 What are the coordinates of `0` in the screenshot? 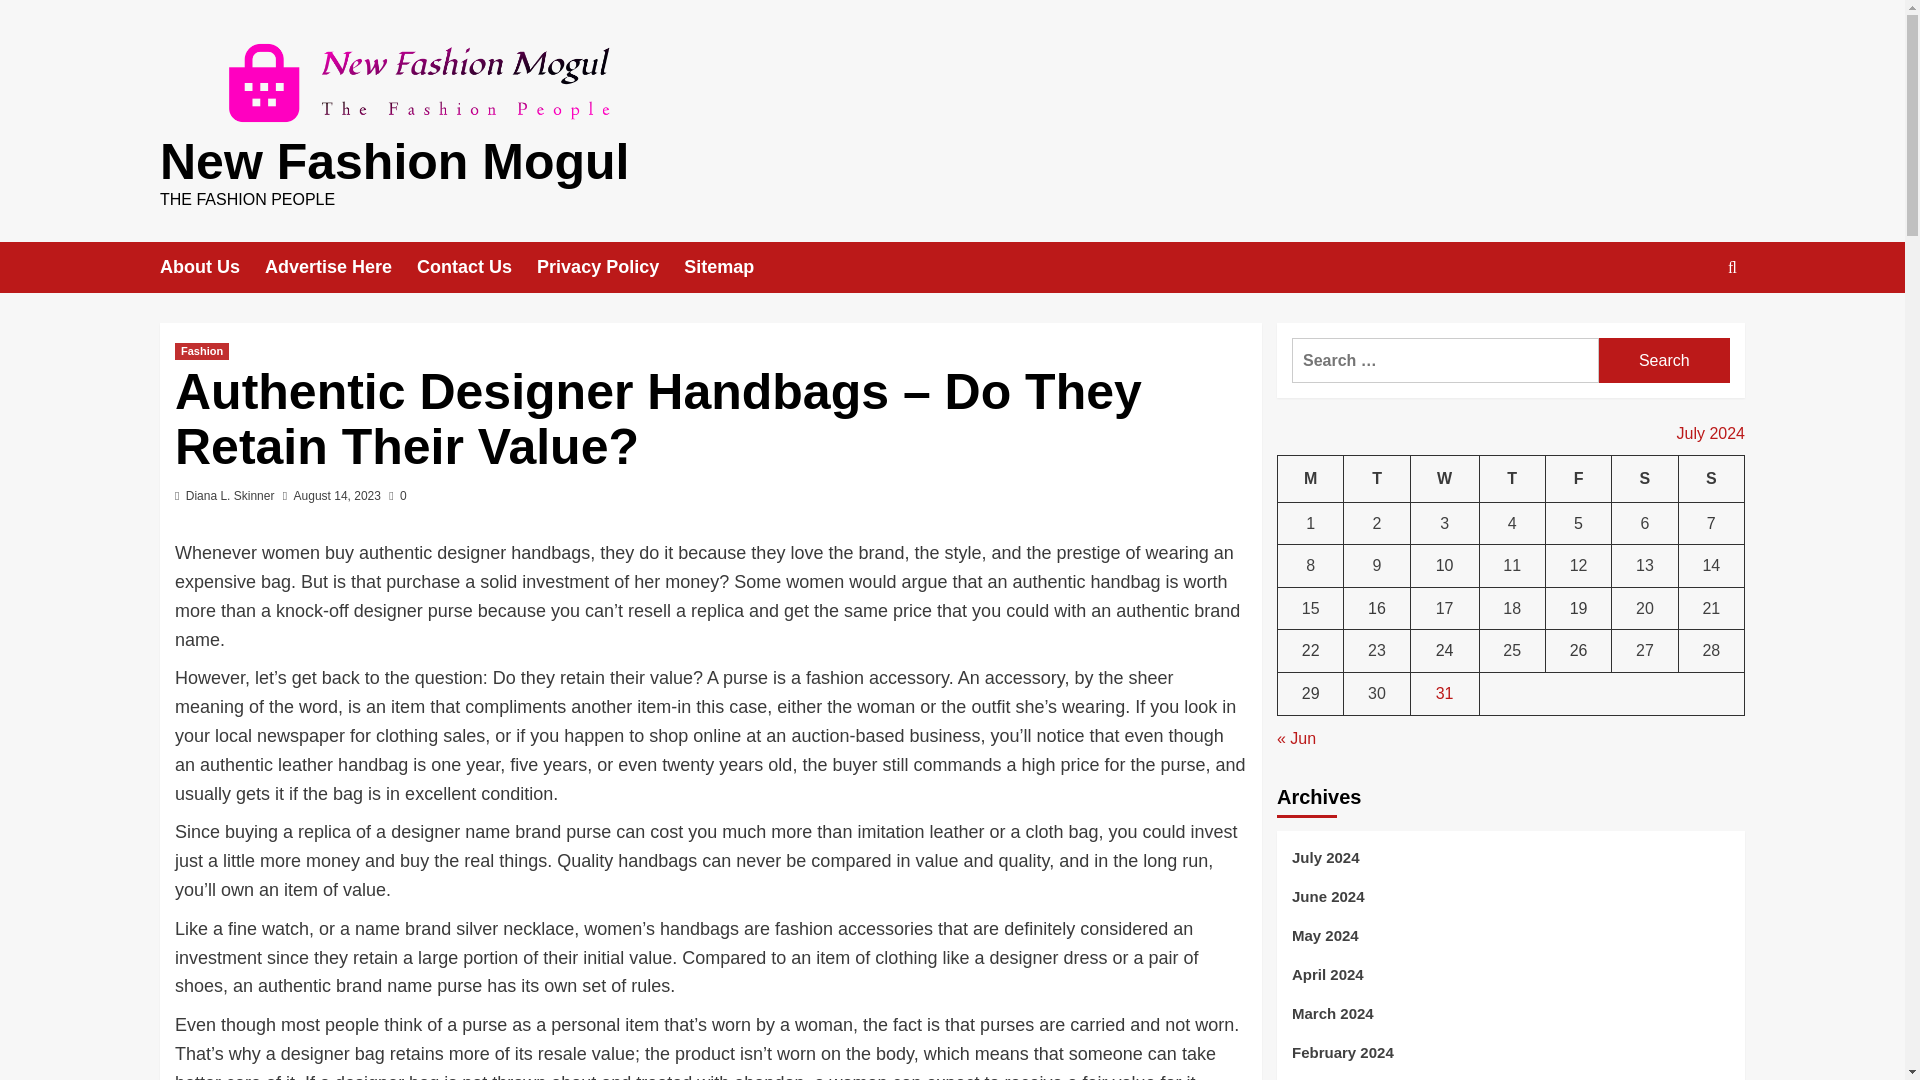 It's located at (397, 496).